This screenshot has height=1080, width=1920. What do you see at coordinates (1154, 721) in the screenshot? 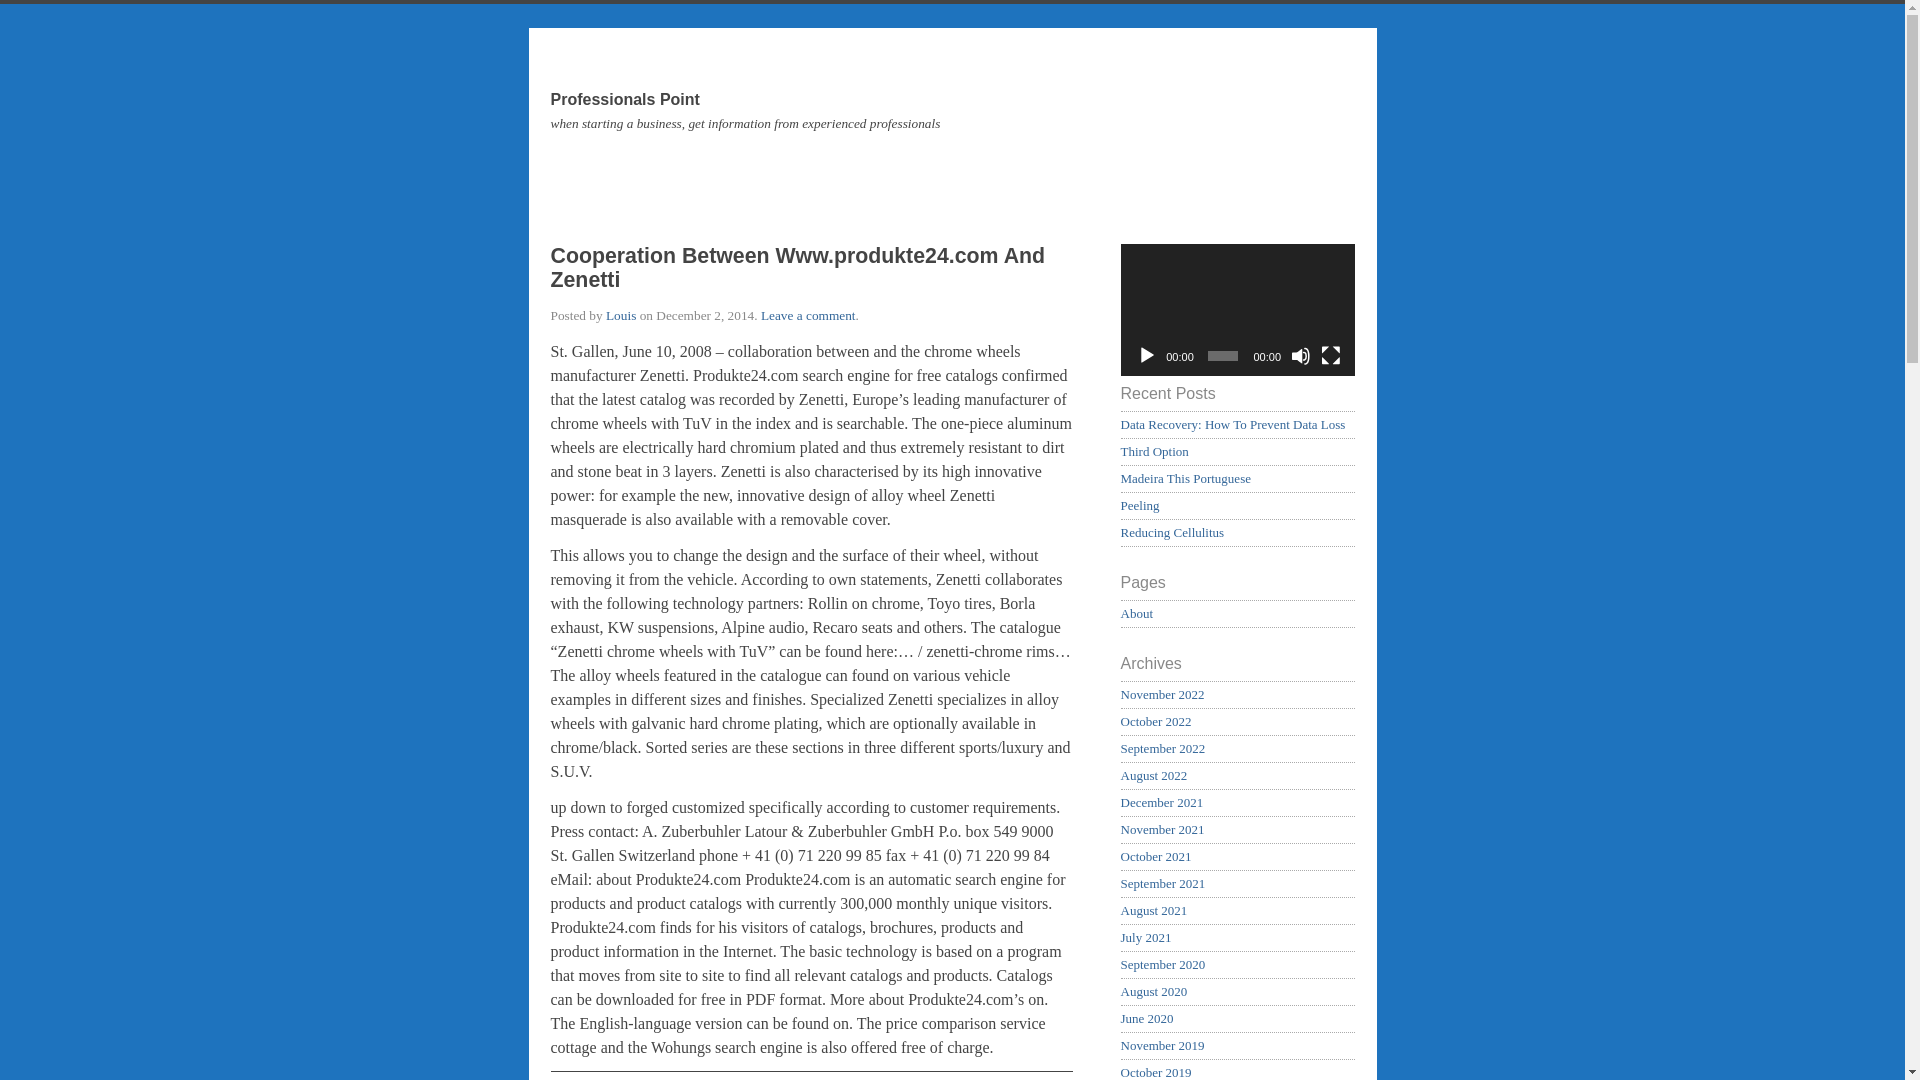
I see `October 2022` at bounding box center [1154, 721].